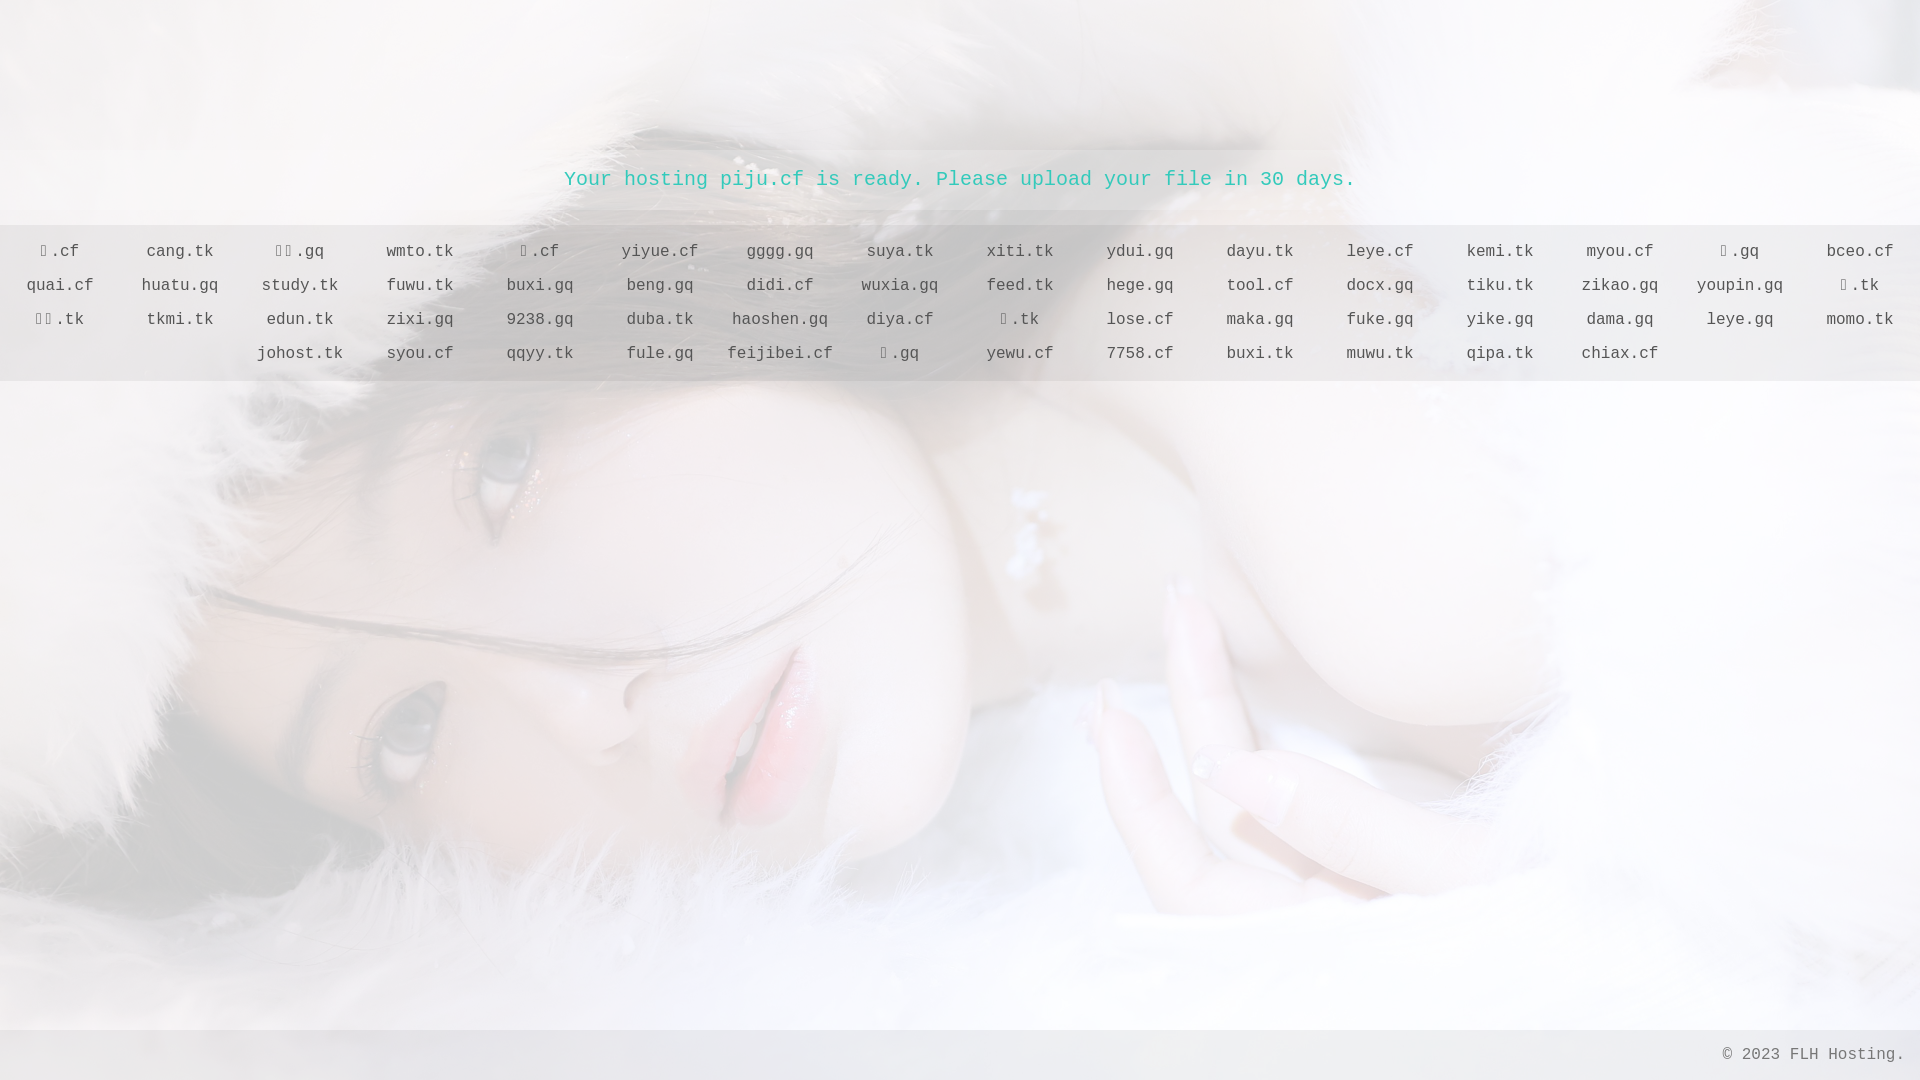 The image size is (1920, 1080). Describe the element at coordinates (900, 252) in the screenshot. I see `suya.tk` at that location.